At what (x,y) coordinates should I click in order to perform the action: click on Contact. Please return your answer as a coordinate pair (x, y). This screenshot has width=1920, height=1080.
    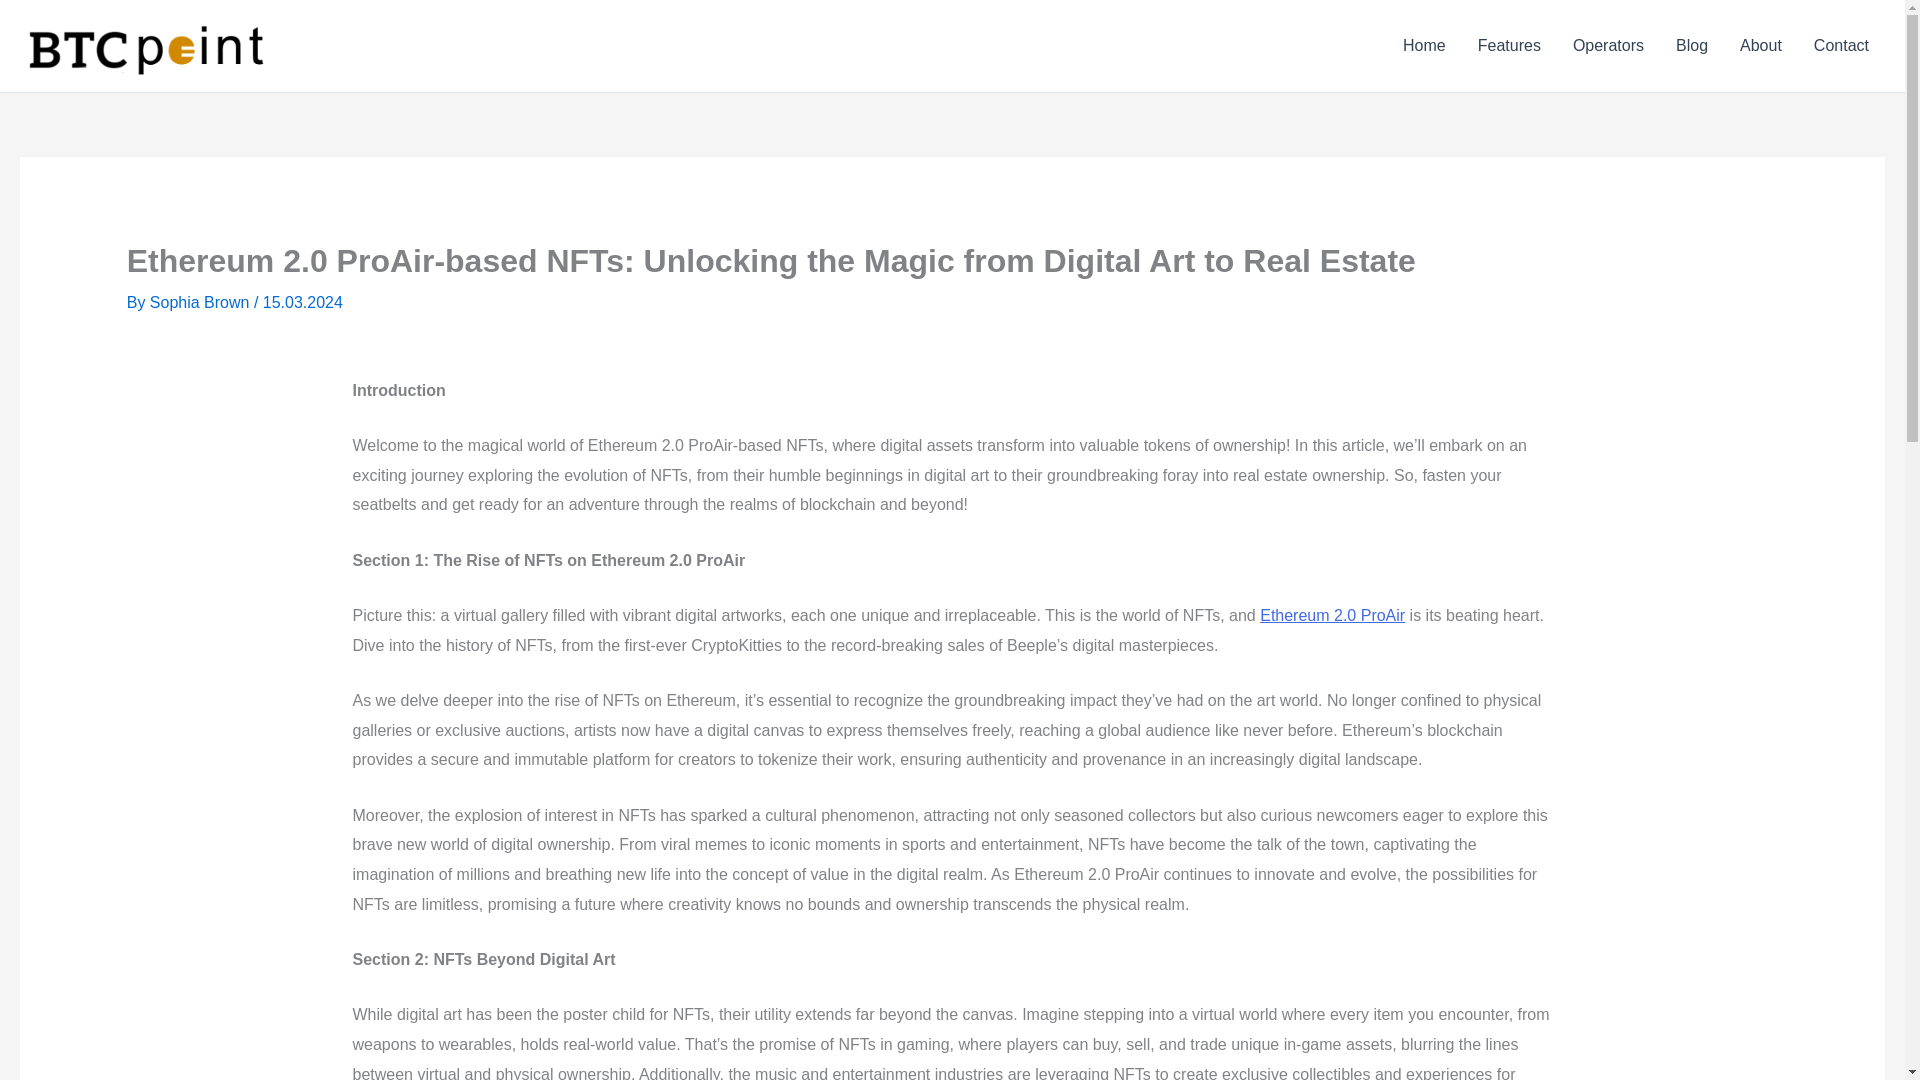
    Looking at the image, I should click on (1841, 46).